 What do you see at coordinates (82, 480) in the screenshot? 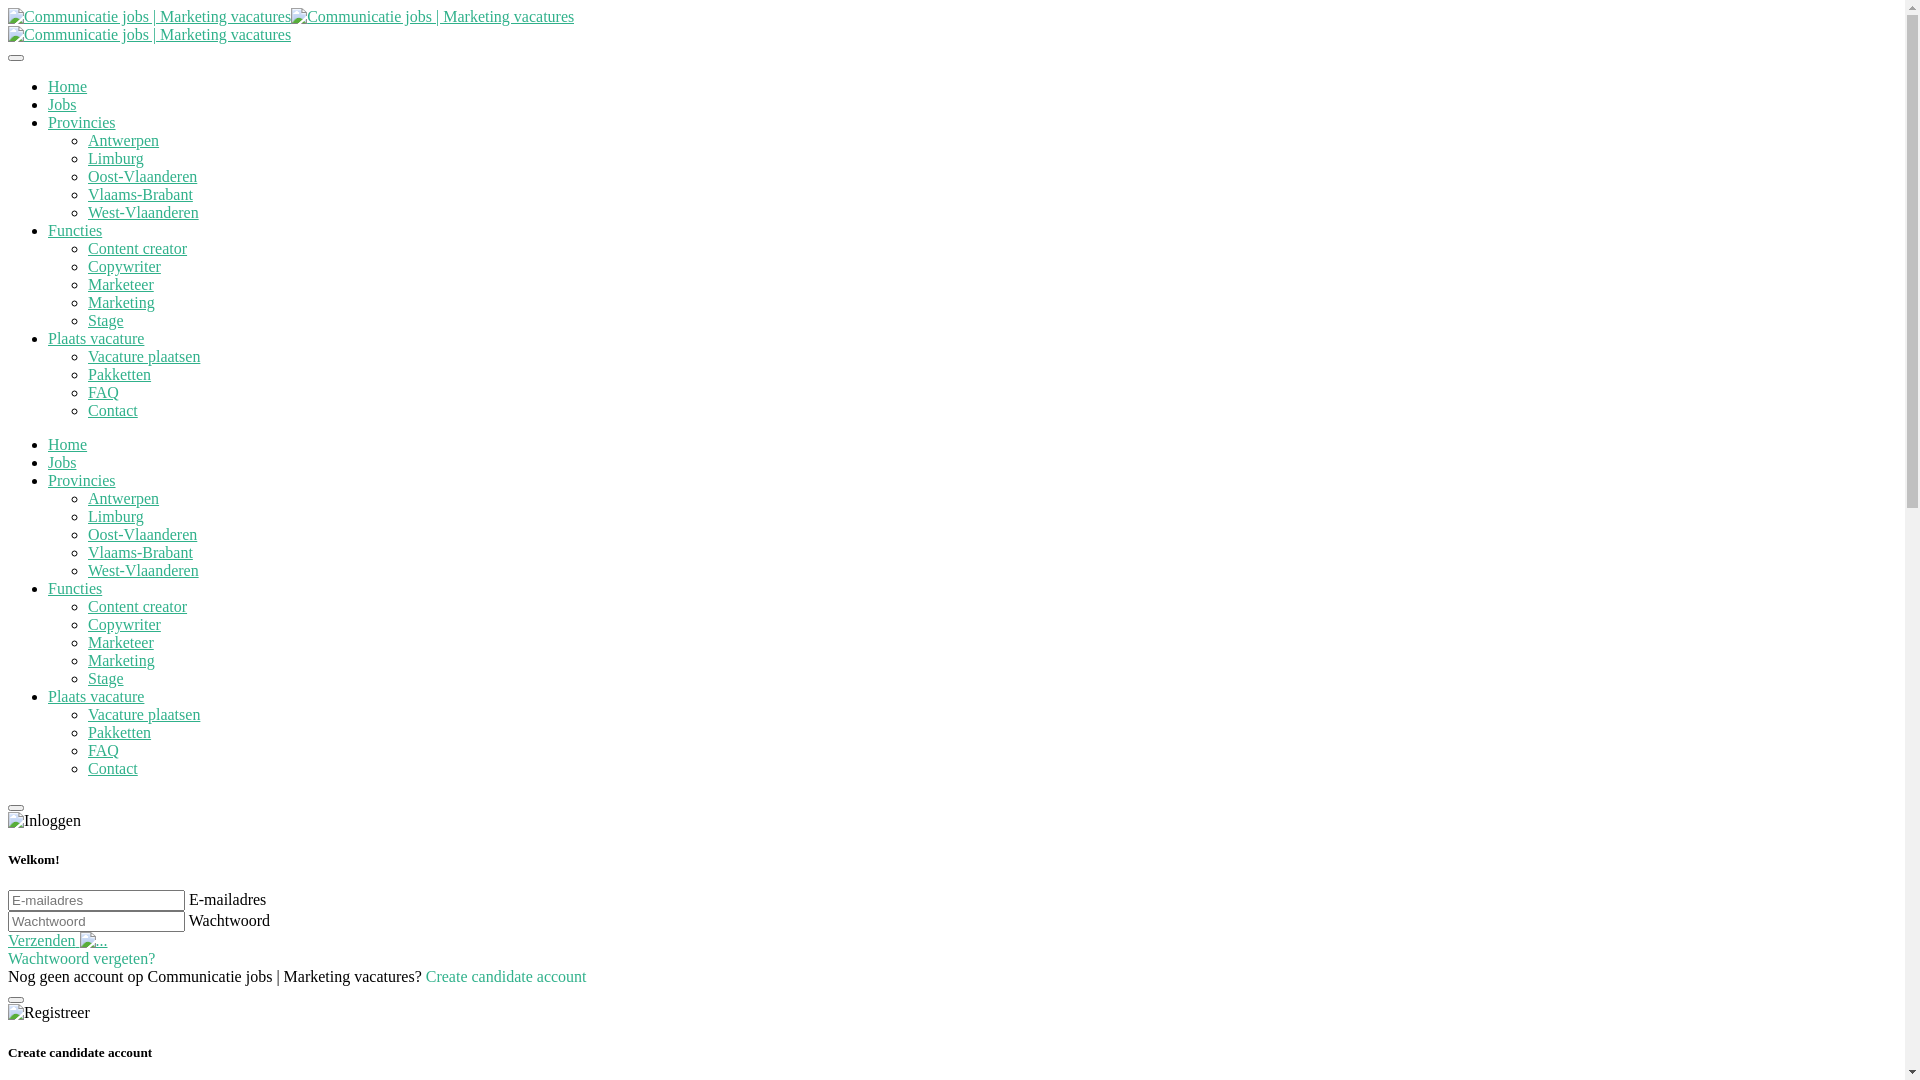
I see `Provincies` at bounding box center [82, 480].